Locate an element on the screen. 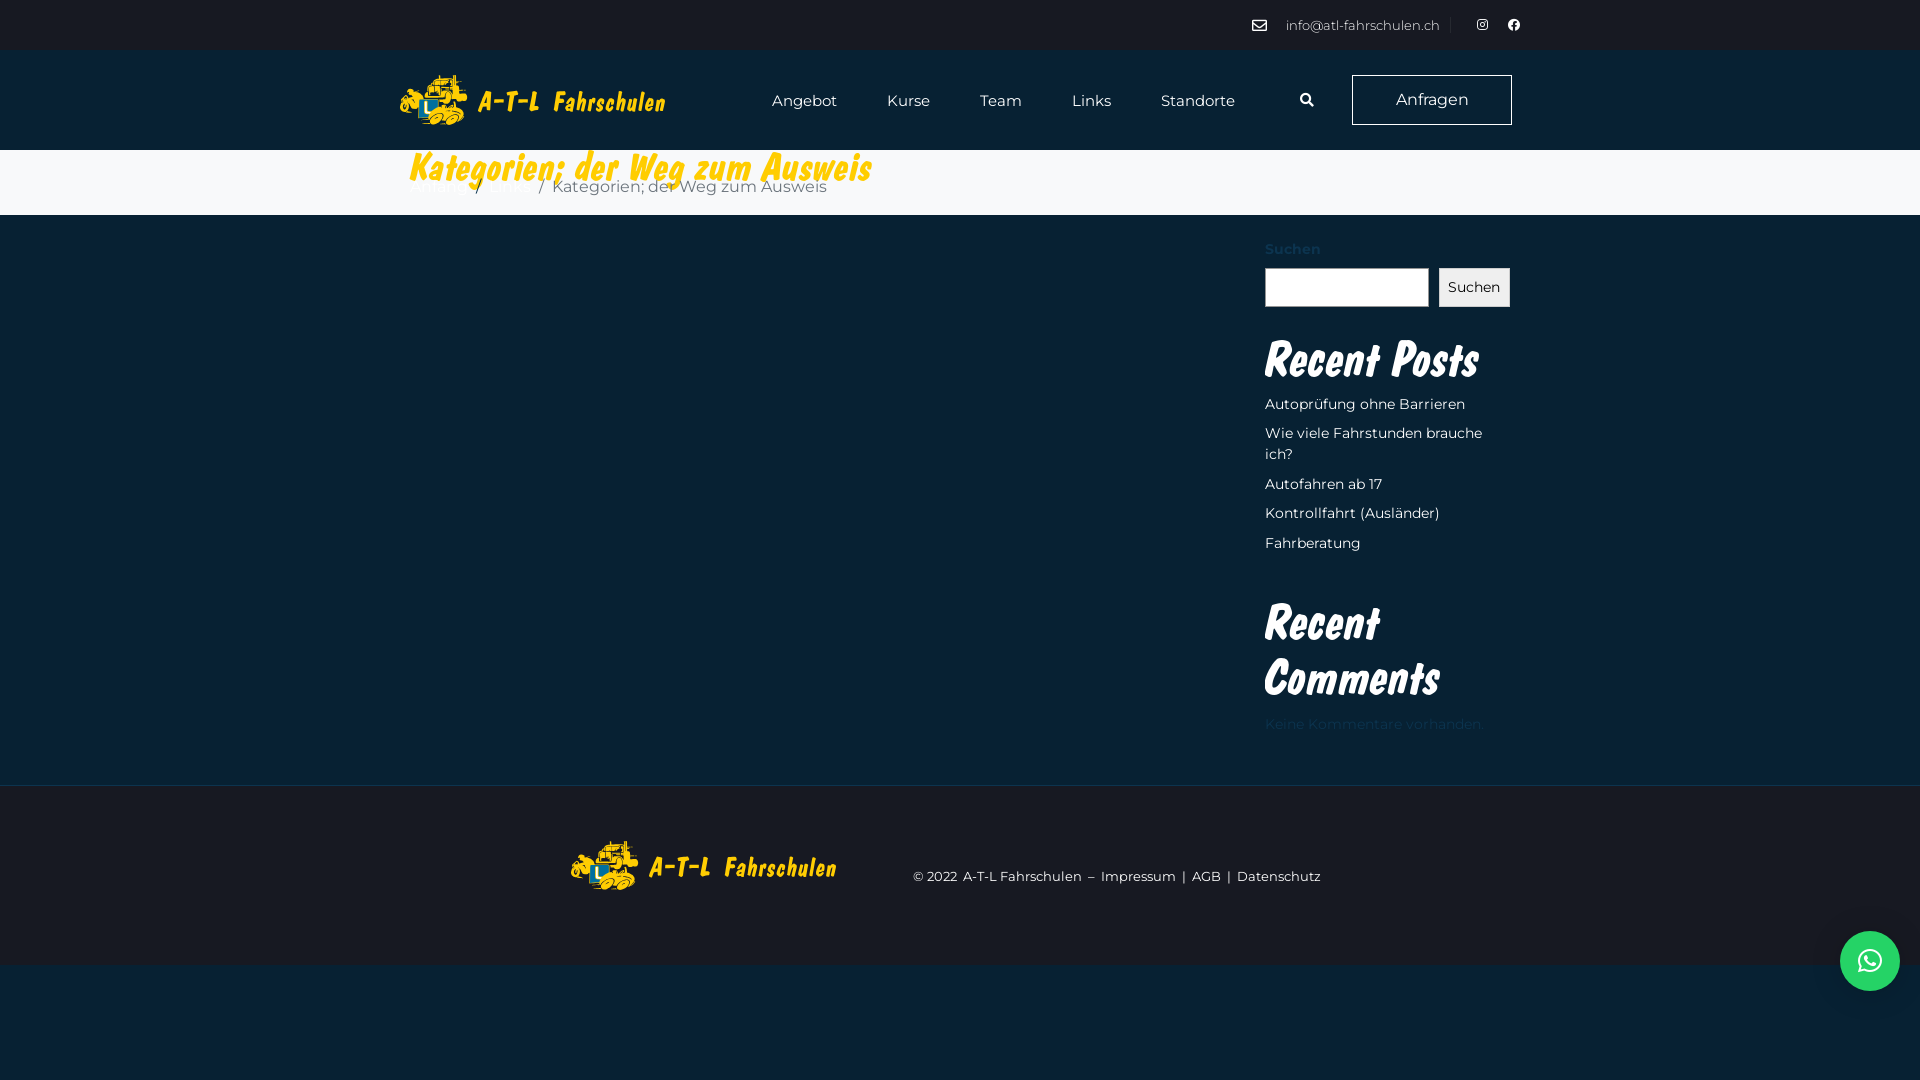  Angebot is located at coordinates (804, 100).